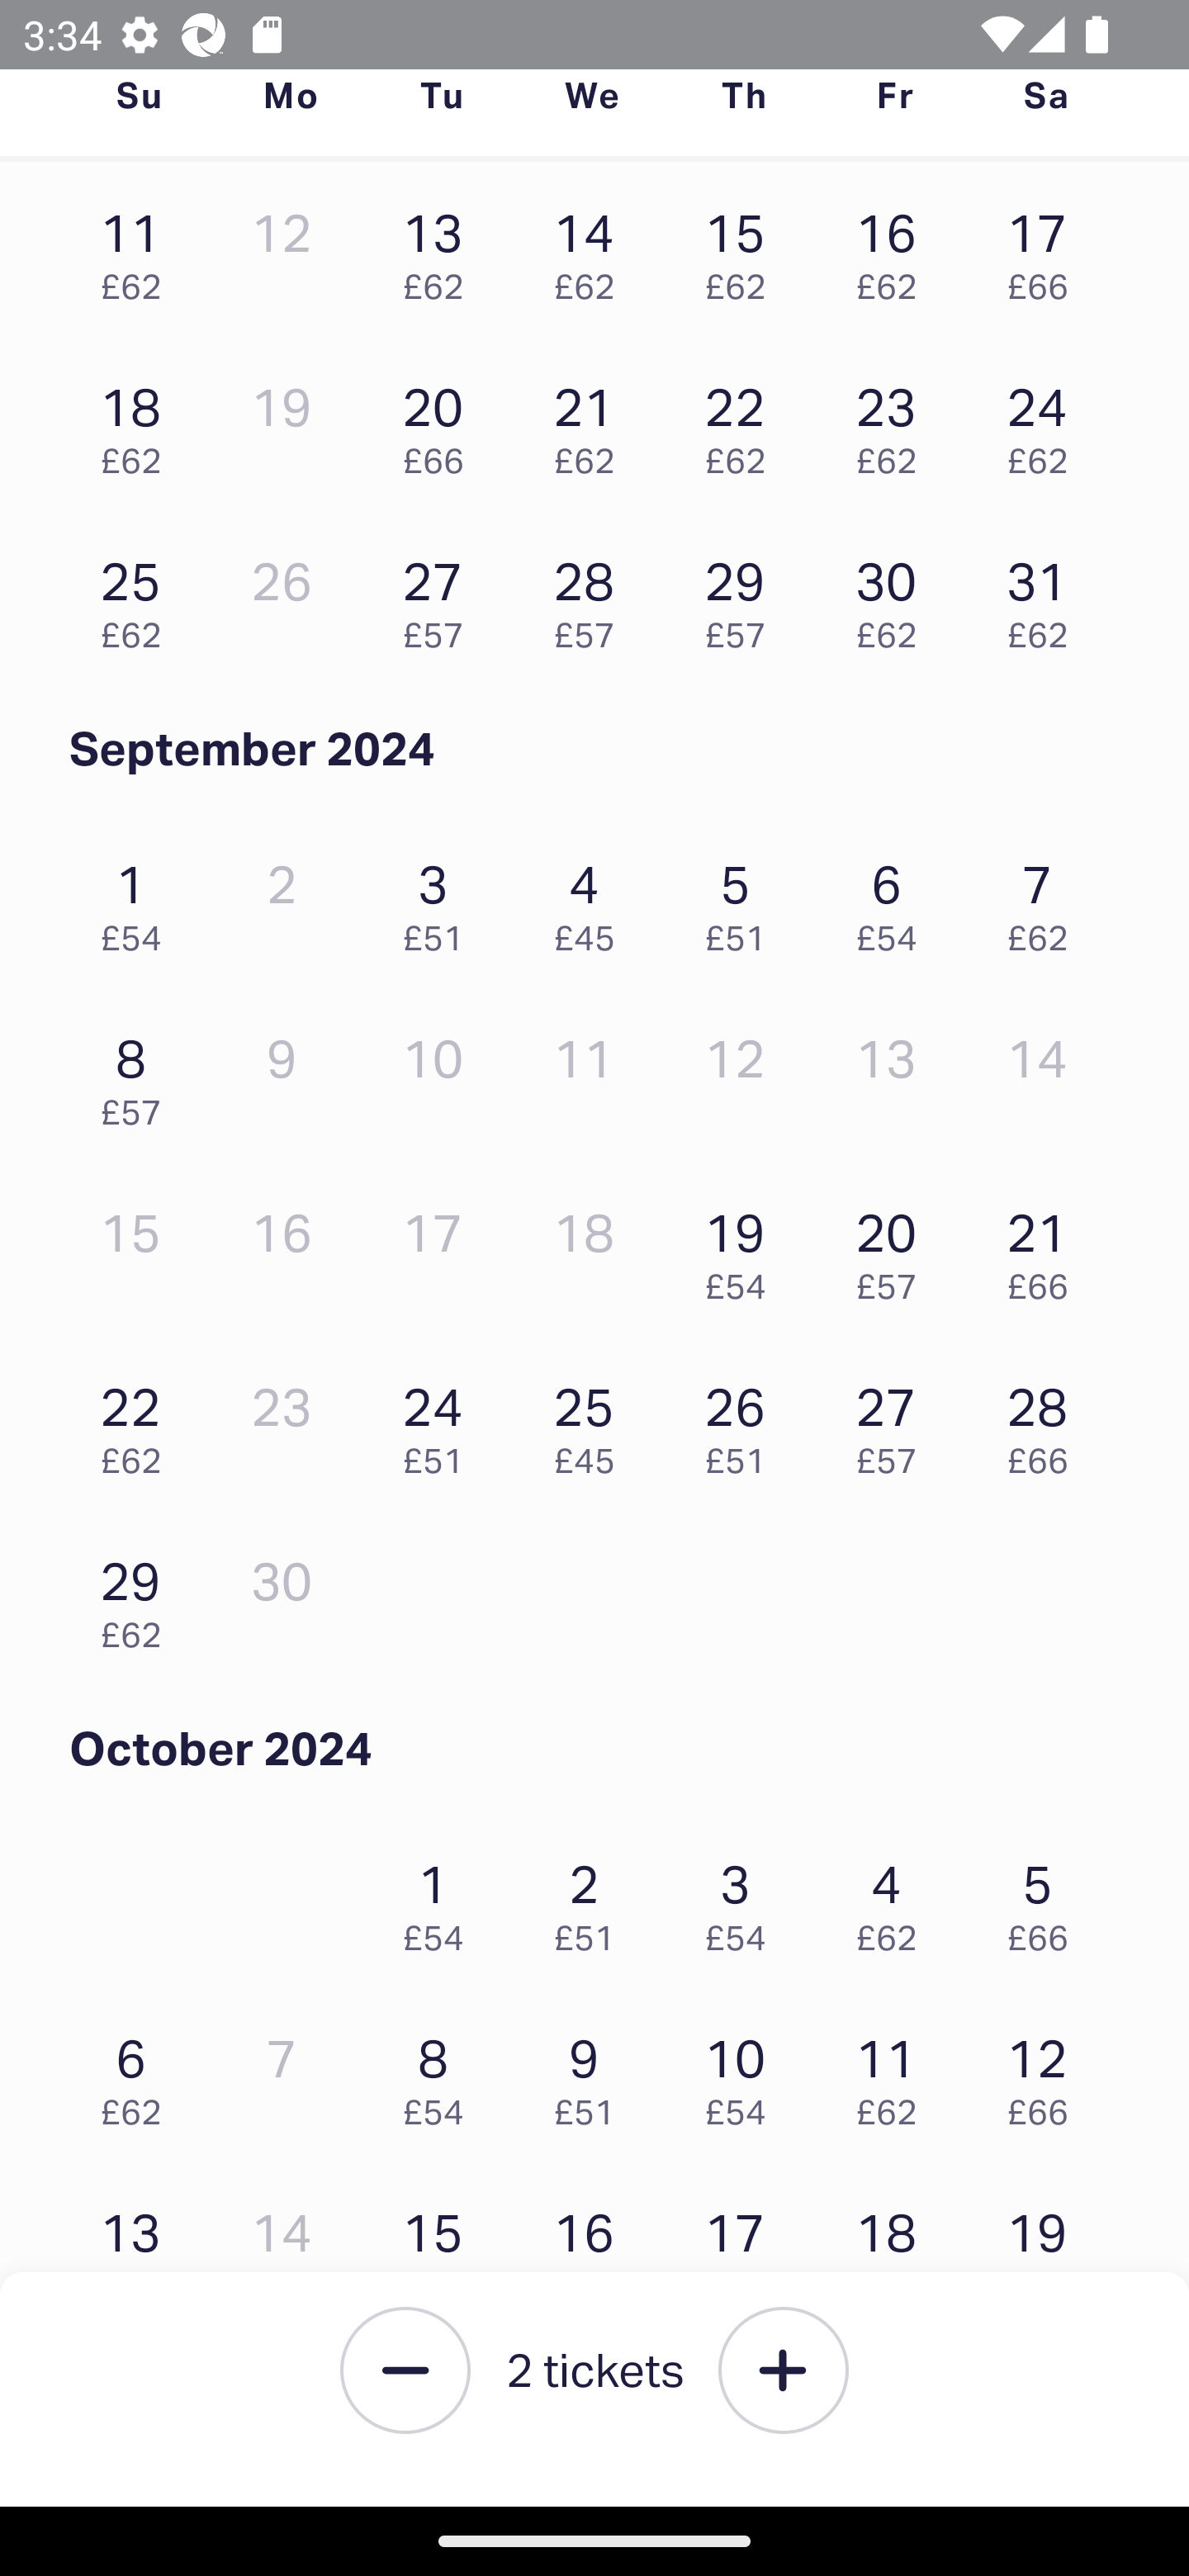  What do you see at coordinates (593, 900) in the screenshot?
I see `4 £45` at bounding box center [593, 900].